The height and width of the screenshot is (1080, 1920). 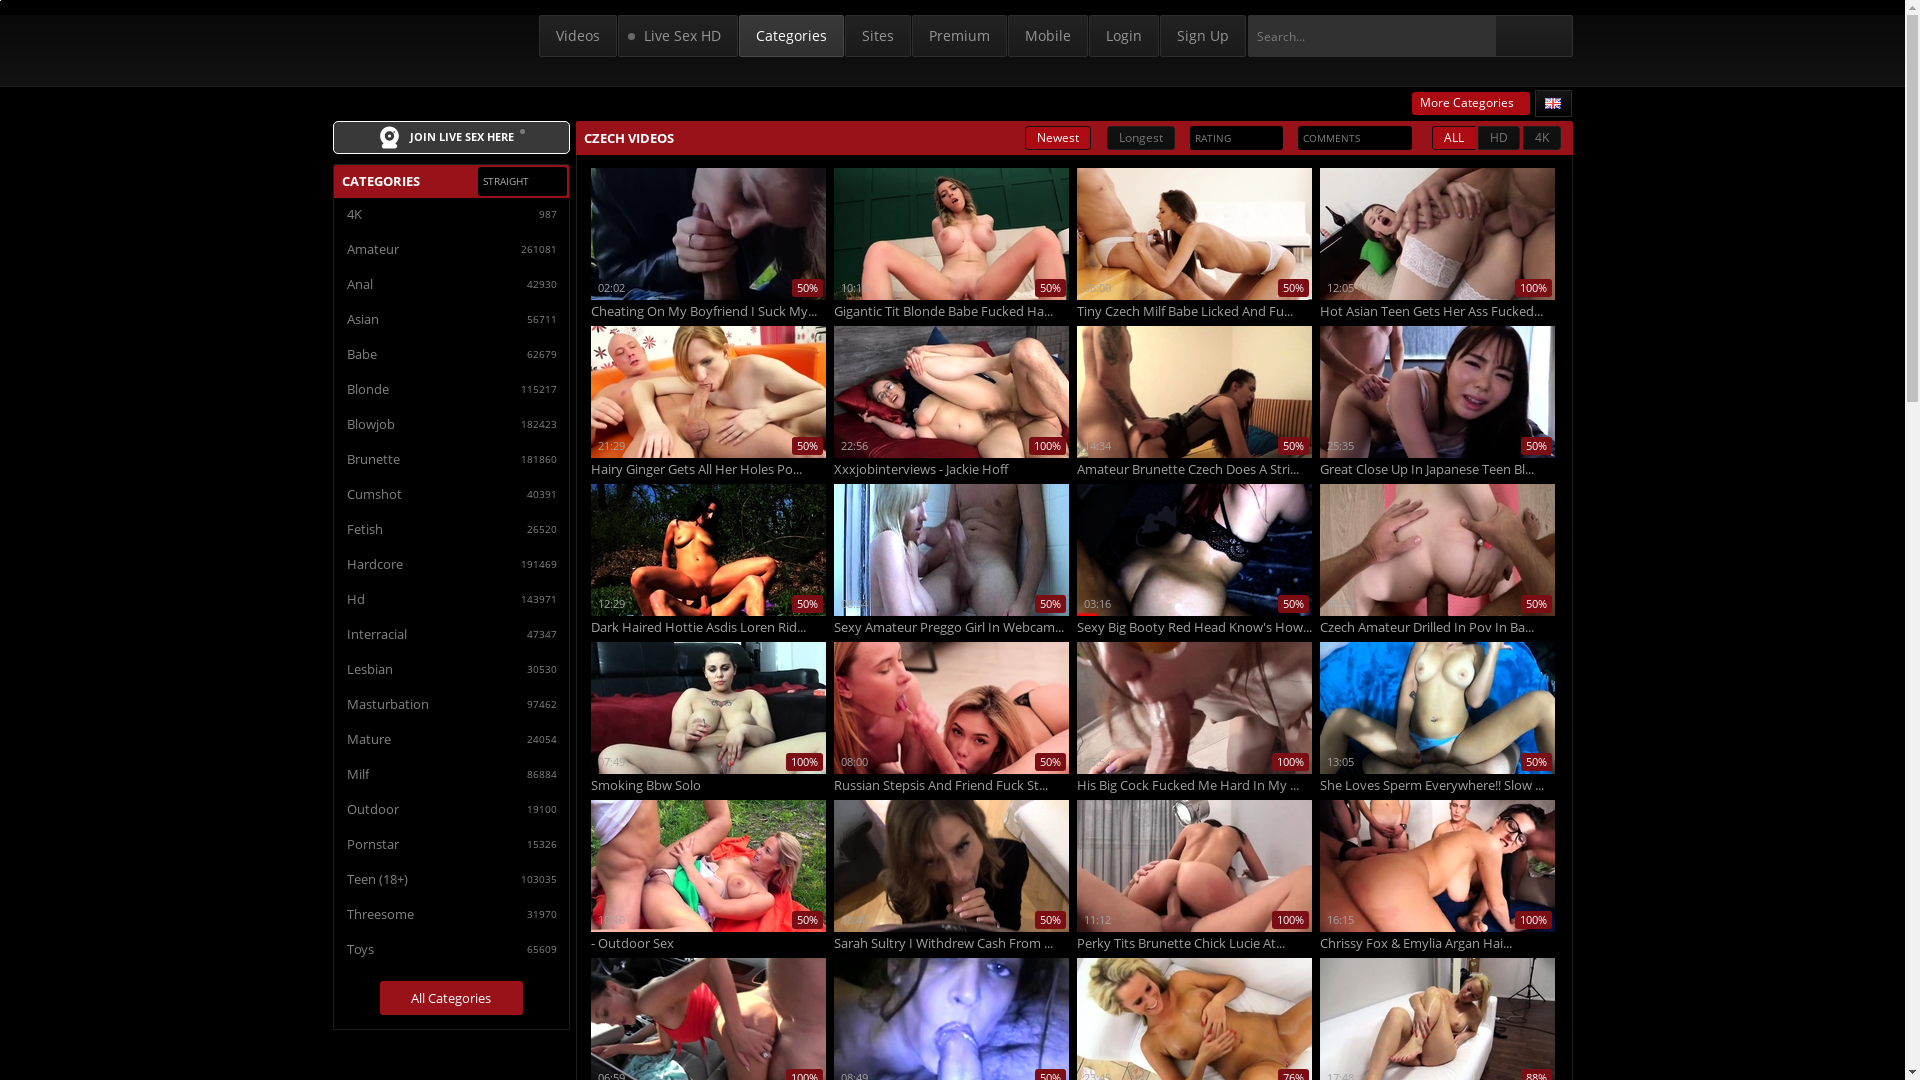 What do you see at coordinates (1048, 36) in the screenshot?
I see `Mobile` at bounding box center [1048, 36].